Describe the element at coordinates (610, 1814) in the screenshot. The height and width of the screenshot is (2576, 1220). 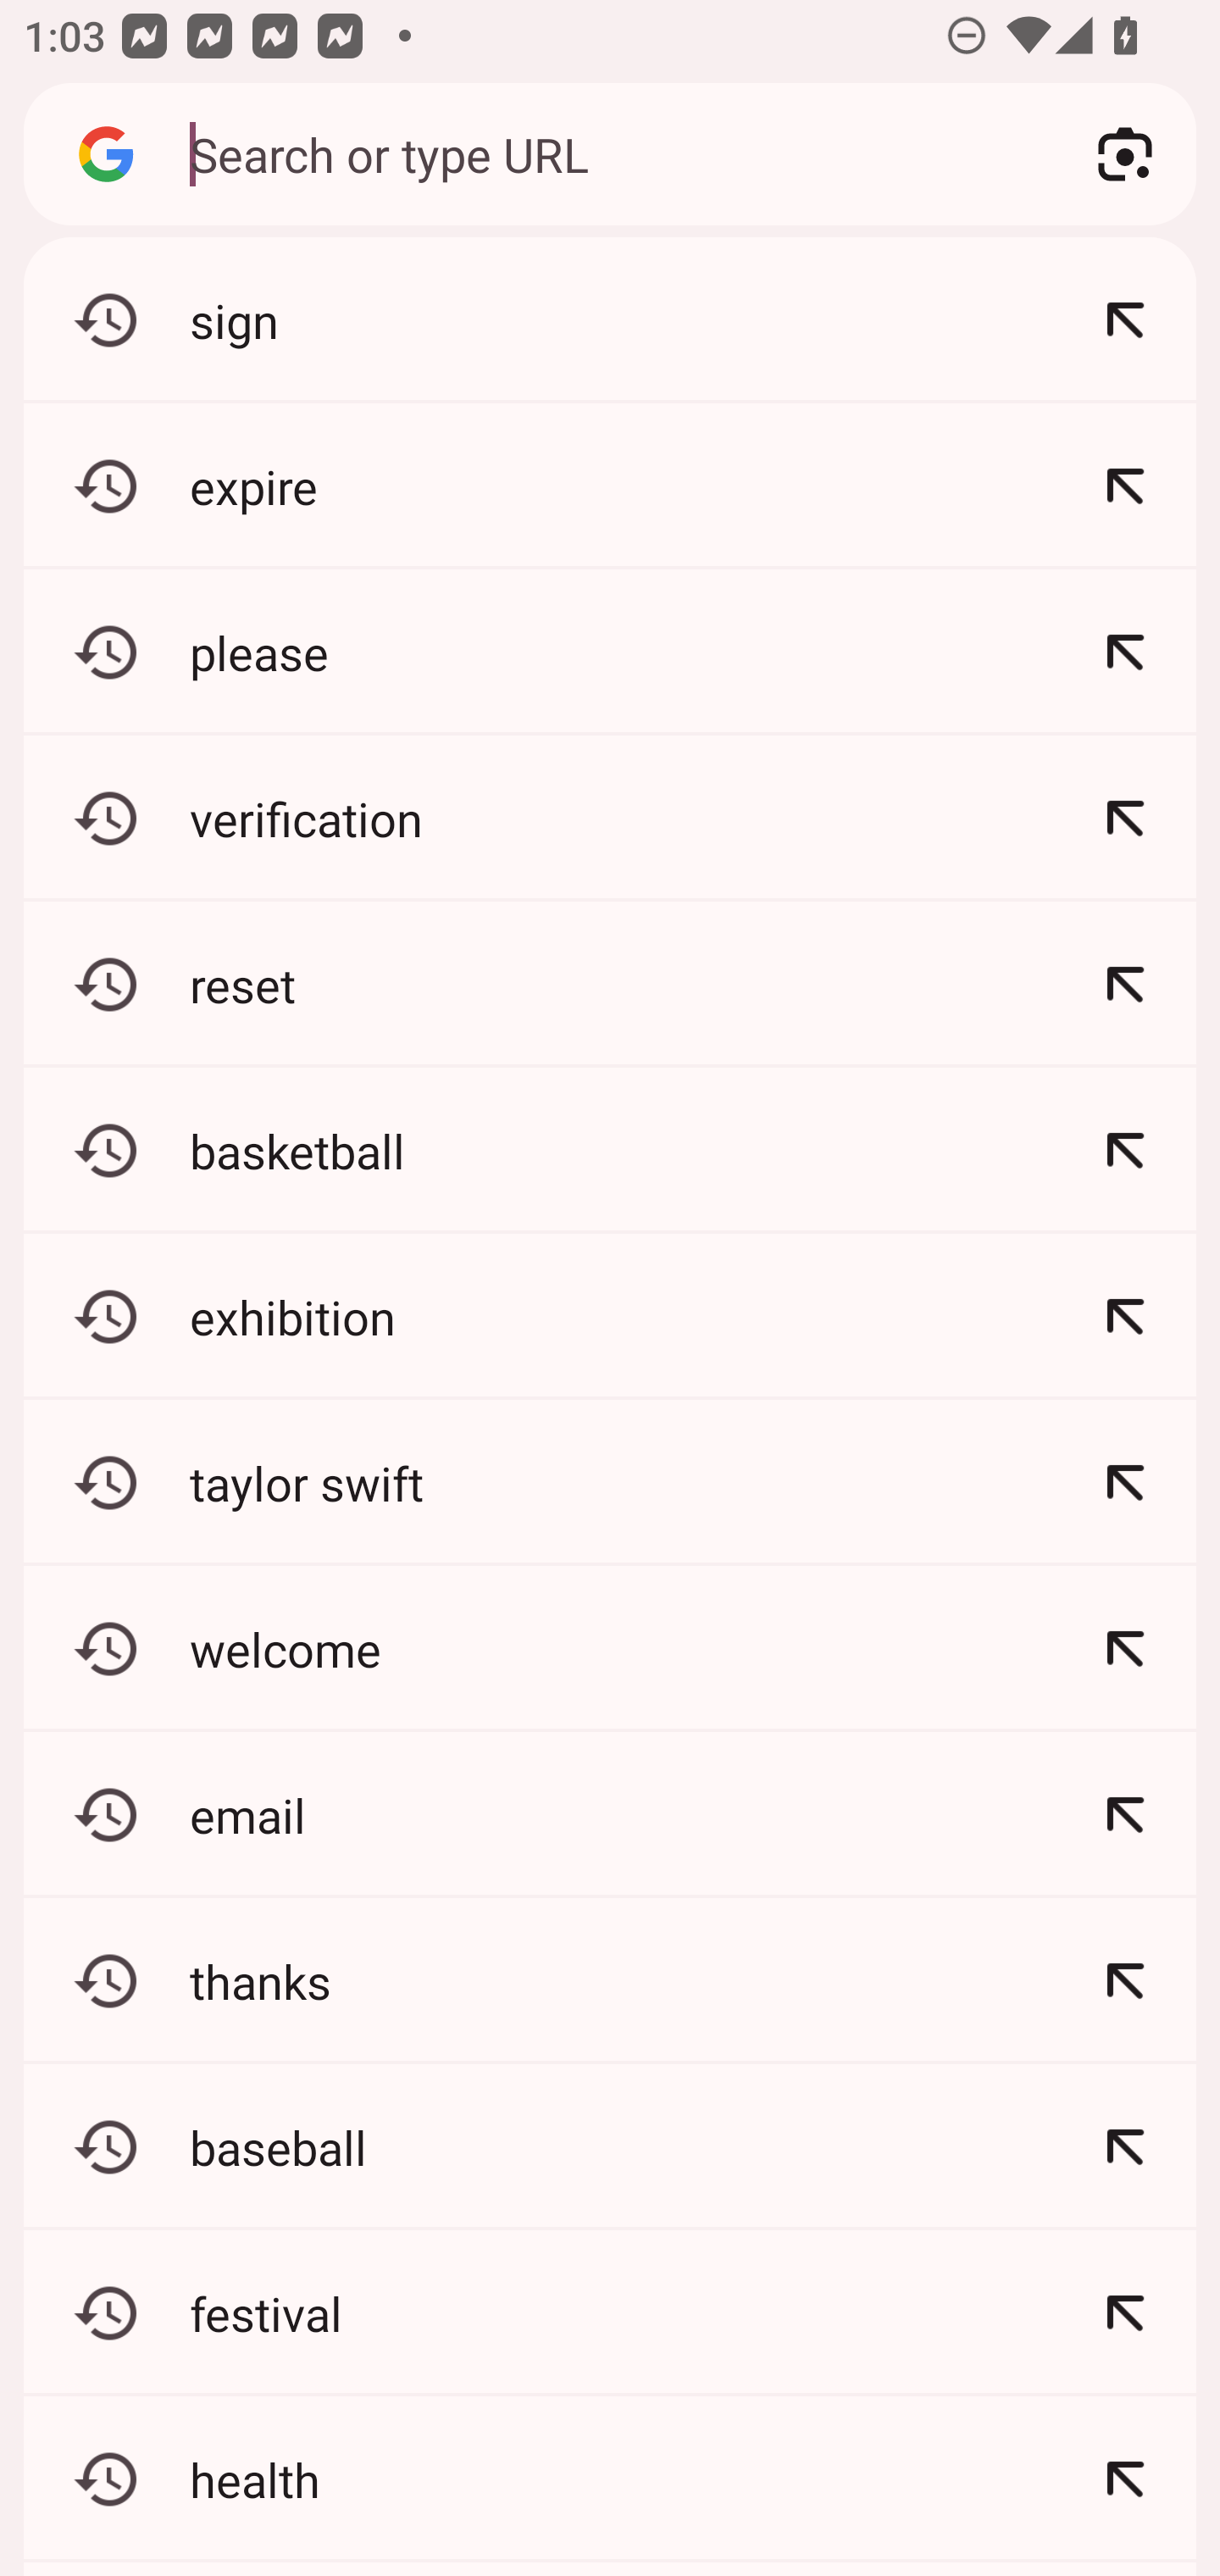
I see `email Refine: email` at that location.